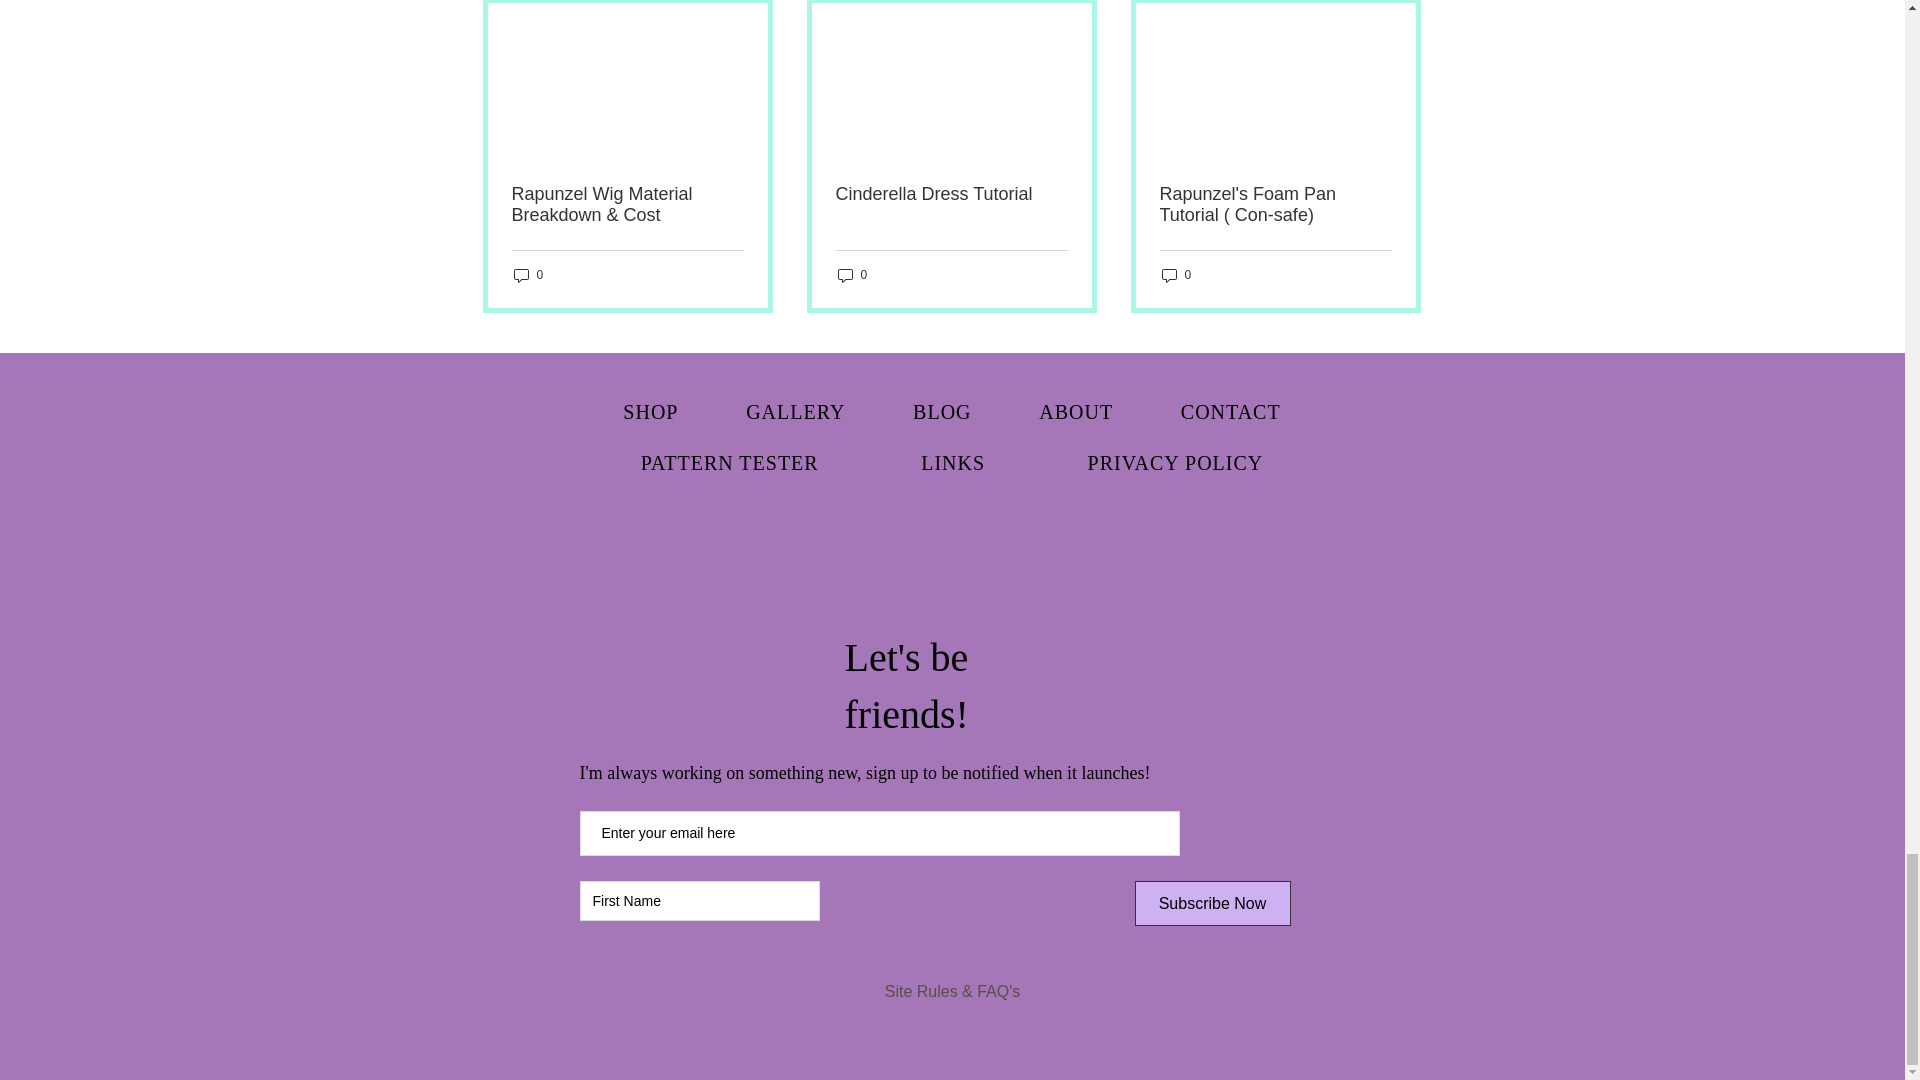  What do you see at coordinates (1230, 412) in the screenshot?
I see `CONTACT` at bounding box center [1230, 412].